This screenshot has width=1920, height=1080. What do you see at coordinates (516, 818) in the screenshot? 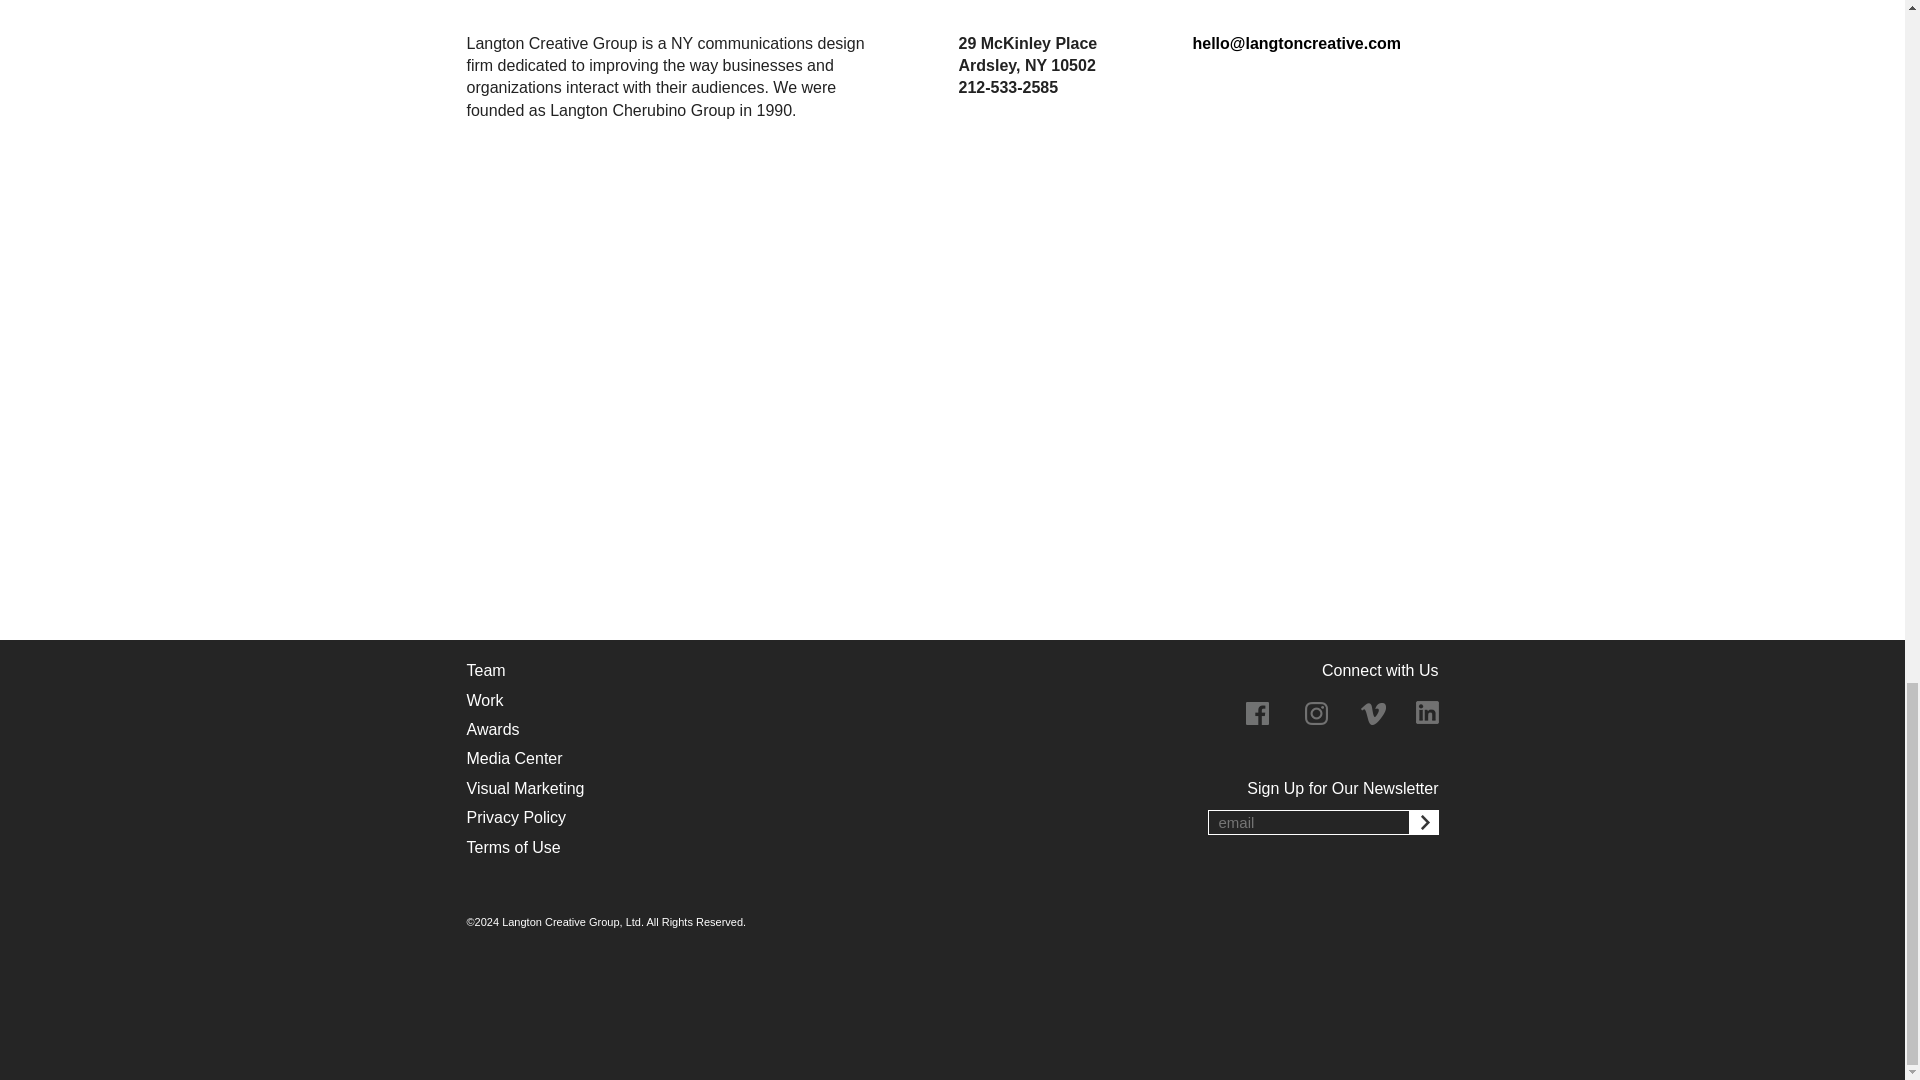
I see `Privacy Policy` at bounding box center [516, 818].